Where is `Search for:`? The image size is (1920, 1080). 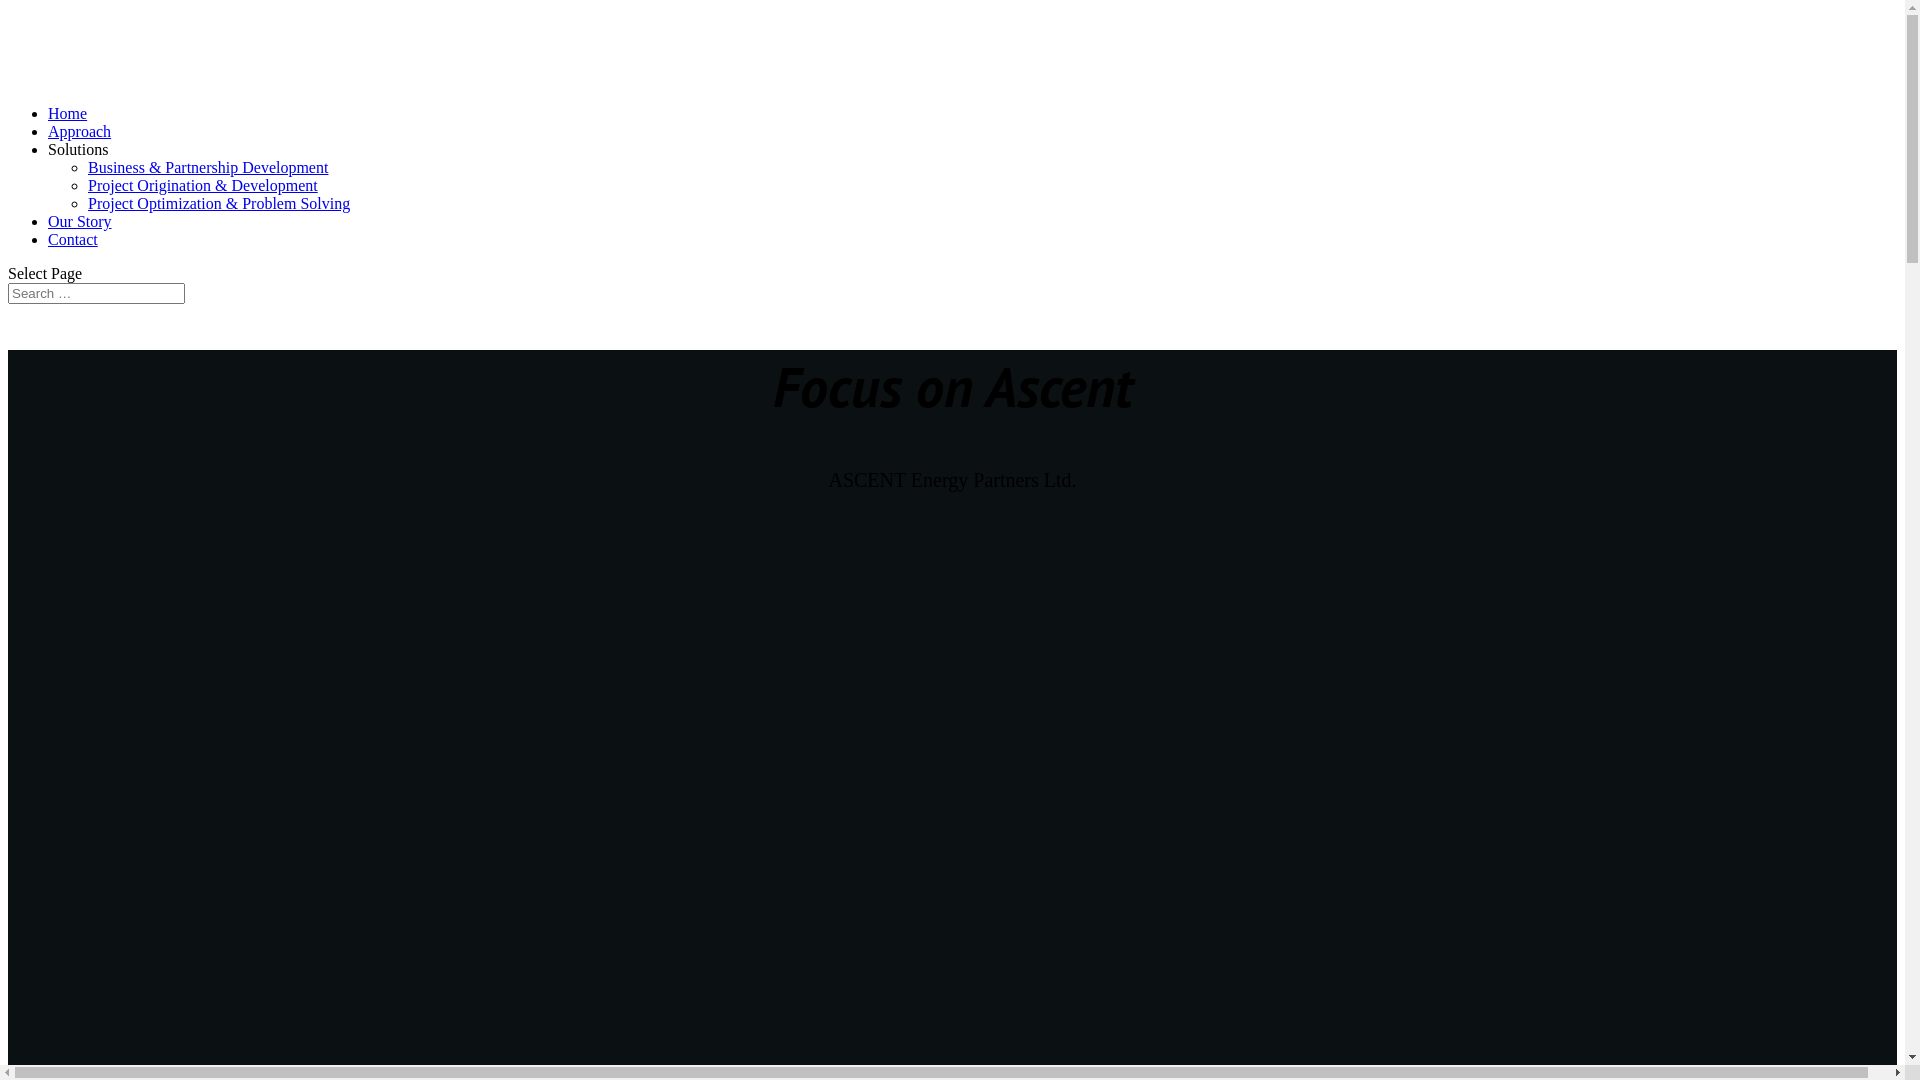 Search for: is located at coordinates (96, 294).